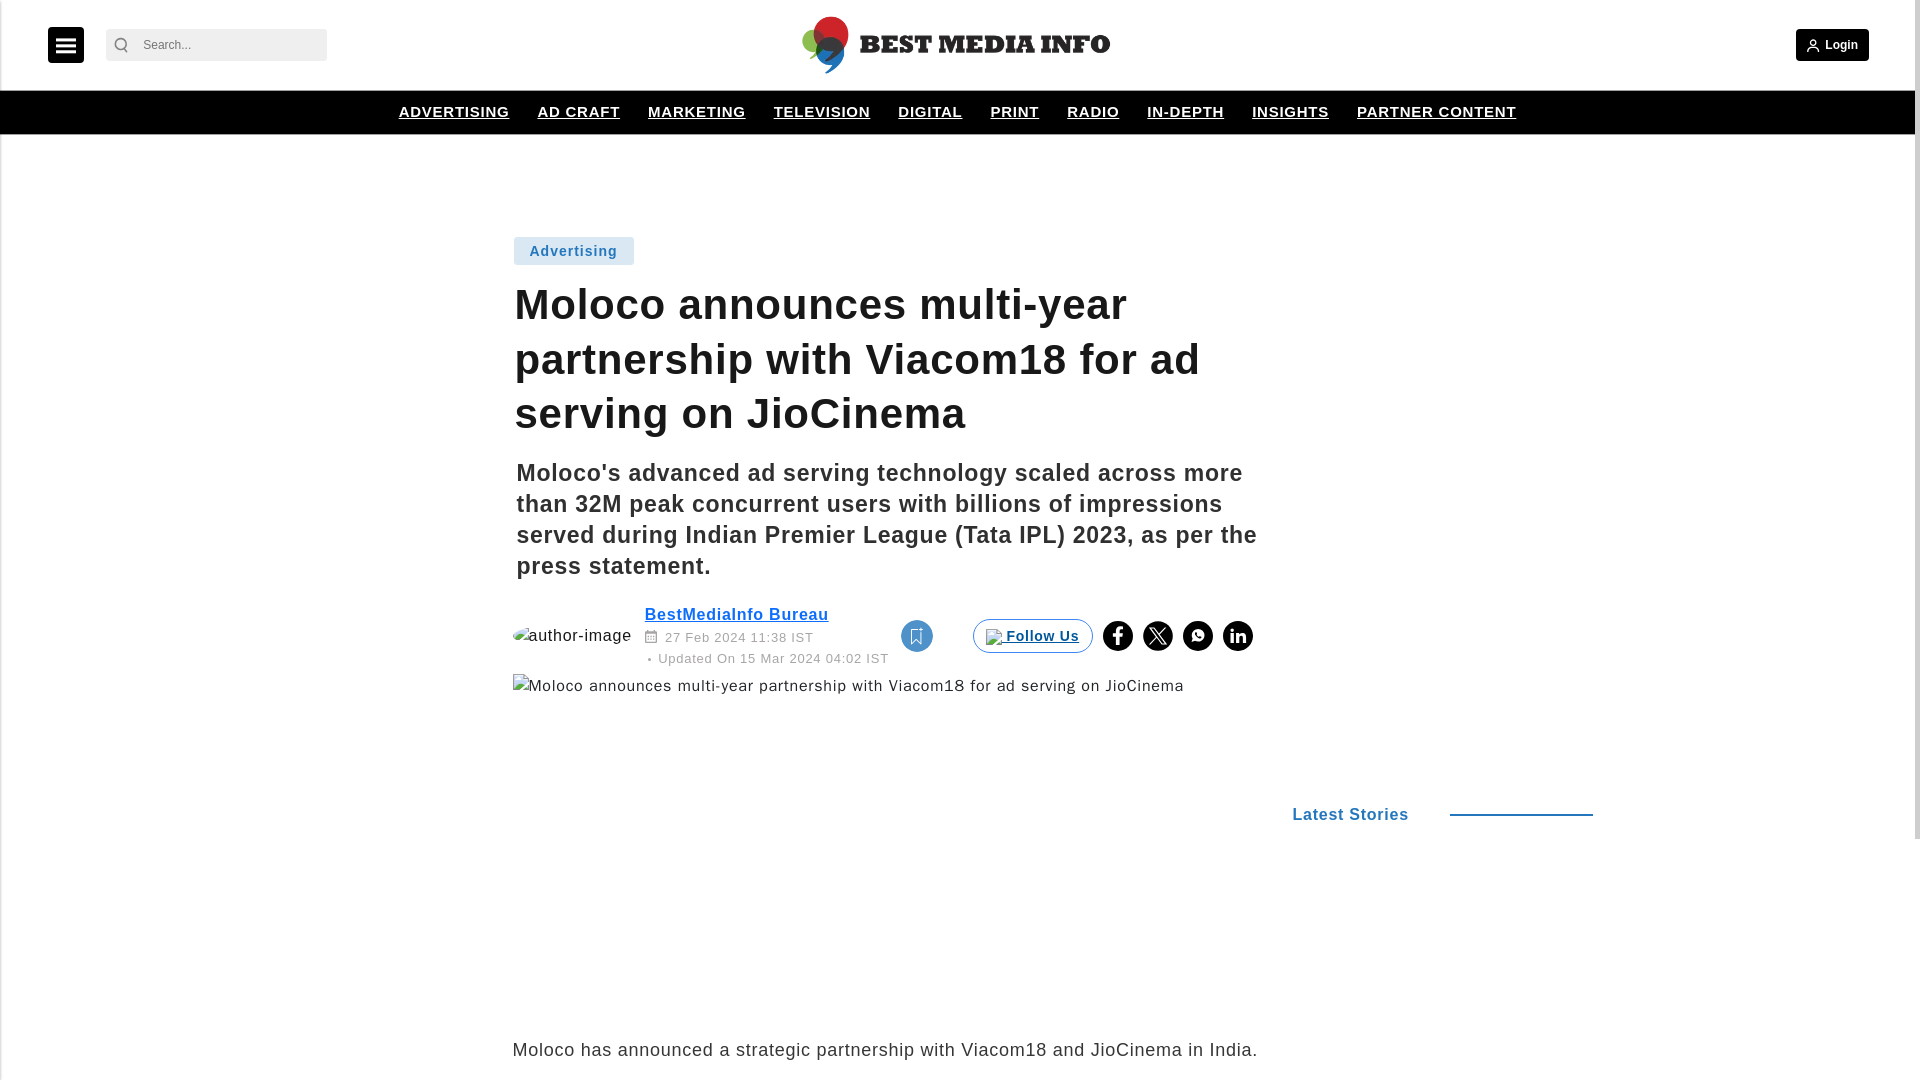 Image resolution: width=1920 pixels, height=1080 pixels. Describe the element at coordinates (1032, 636) in the screenshot. I see `Follow Us` at that location.